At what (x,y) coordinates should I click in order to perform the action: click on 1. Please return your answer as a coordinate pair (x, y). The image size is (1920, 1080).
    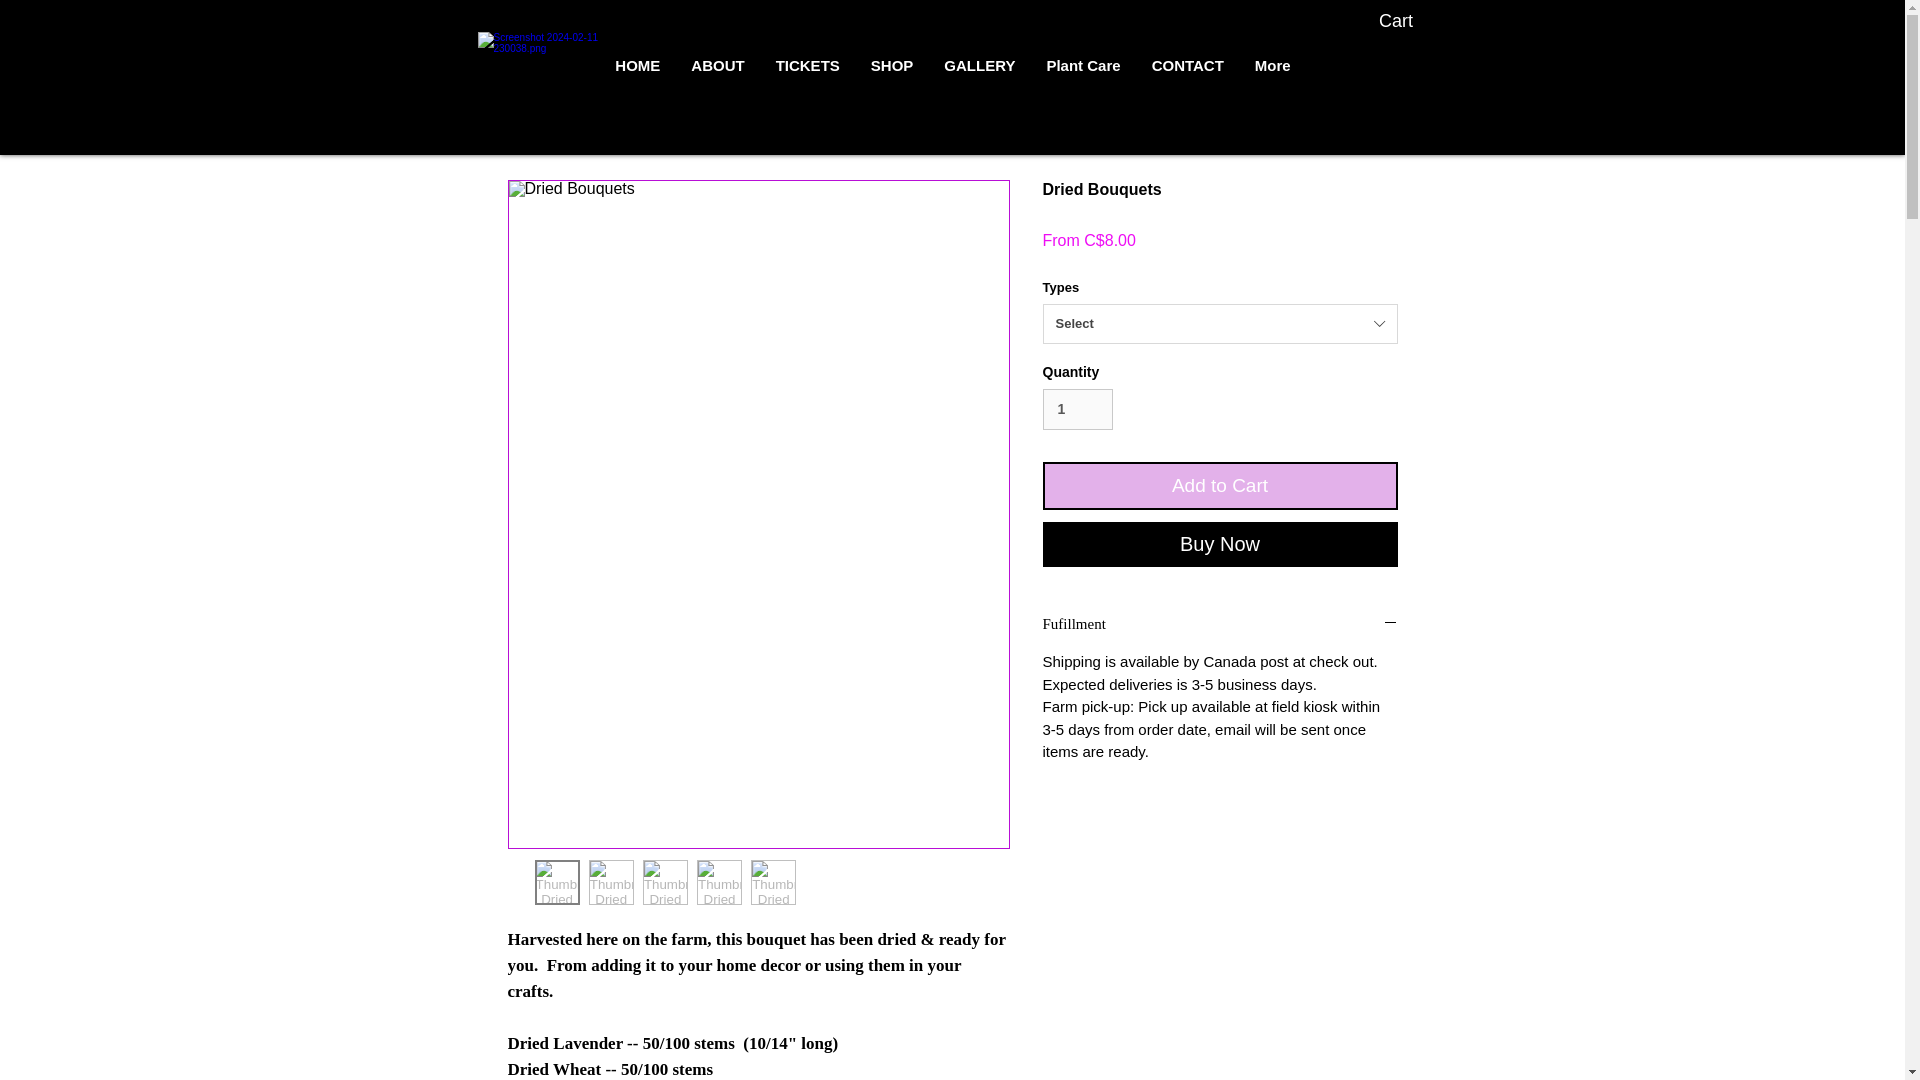
    Looking at the image, I should click on (1078, 408).